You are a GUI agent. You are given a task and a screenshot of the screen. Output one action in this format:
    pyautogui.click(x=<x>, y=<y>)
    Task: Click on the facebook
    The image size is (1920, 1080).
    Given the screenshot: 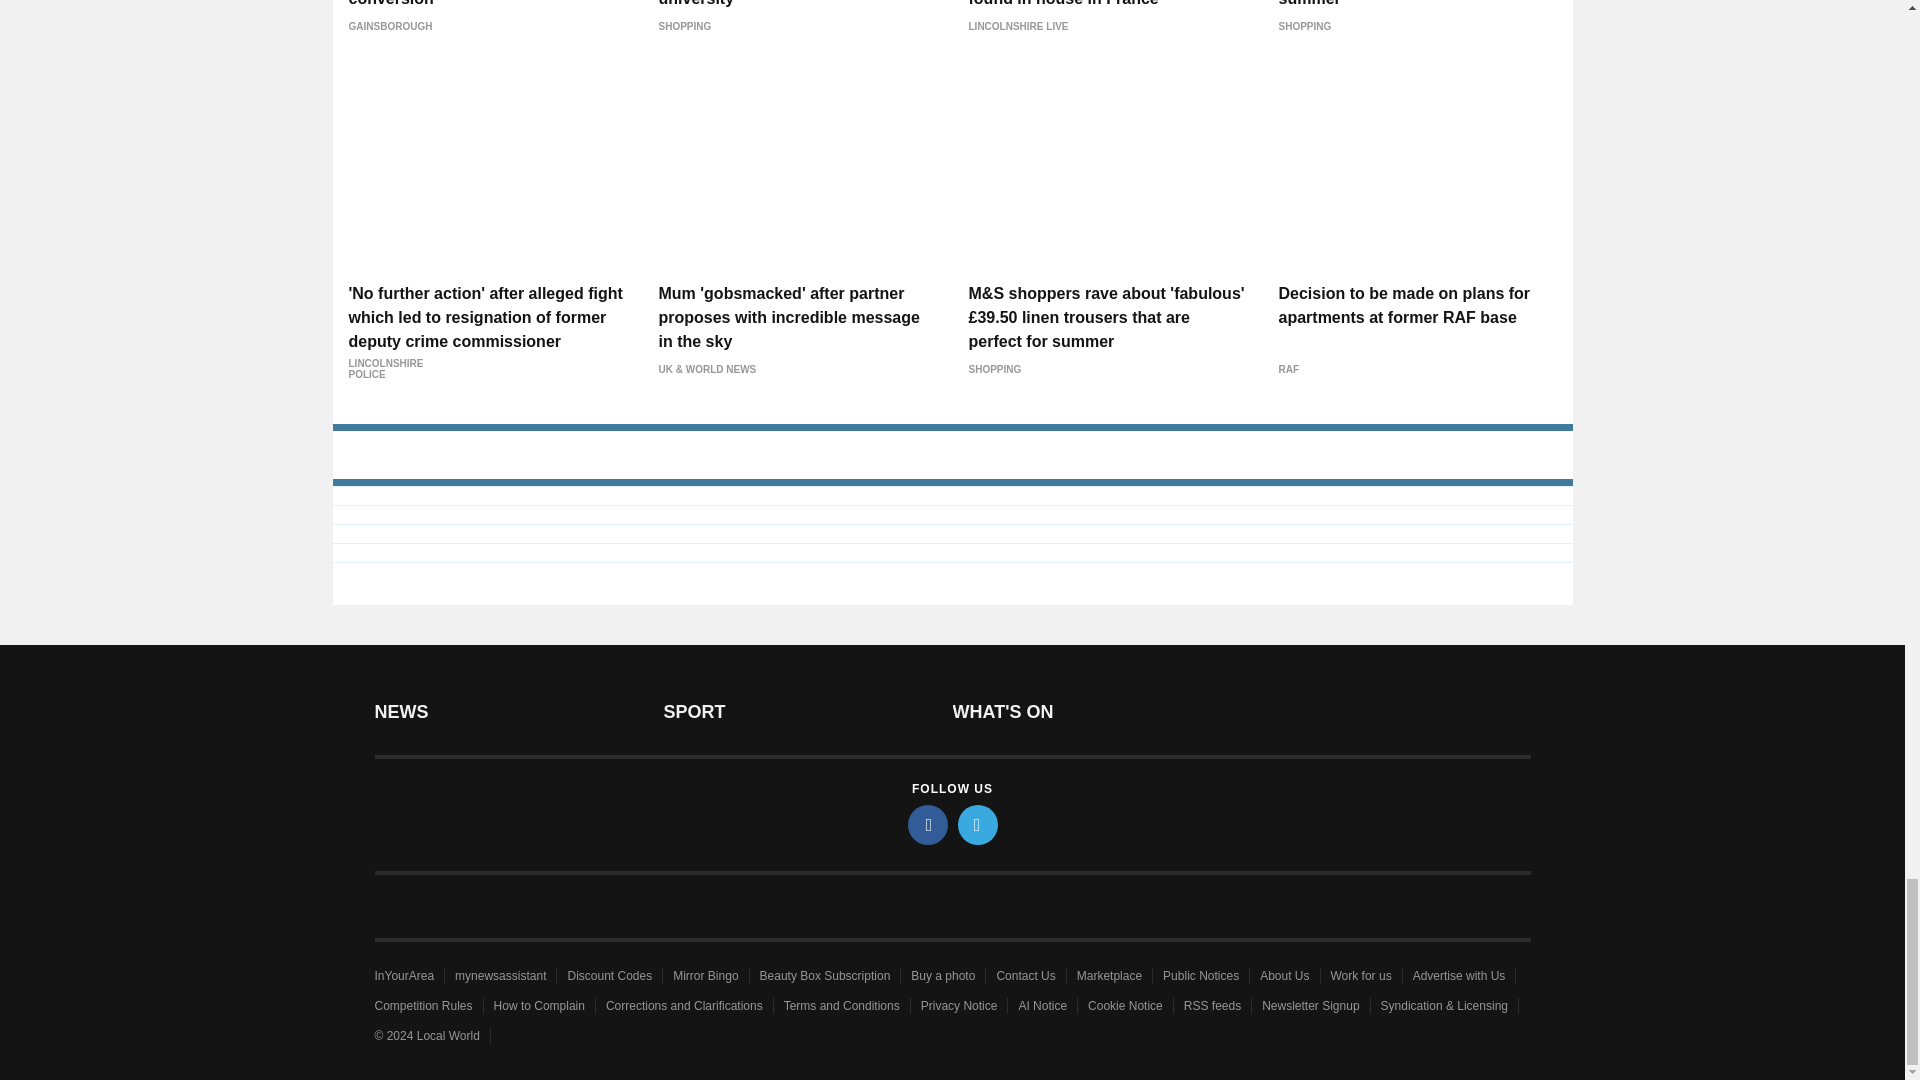 What is the action you would take?
    pyautogui.click(x=928, y=824)
    